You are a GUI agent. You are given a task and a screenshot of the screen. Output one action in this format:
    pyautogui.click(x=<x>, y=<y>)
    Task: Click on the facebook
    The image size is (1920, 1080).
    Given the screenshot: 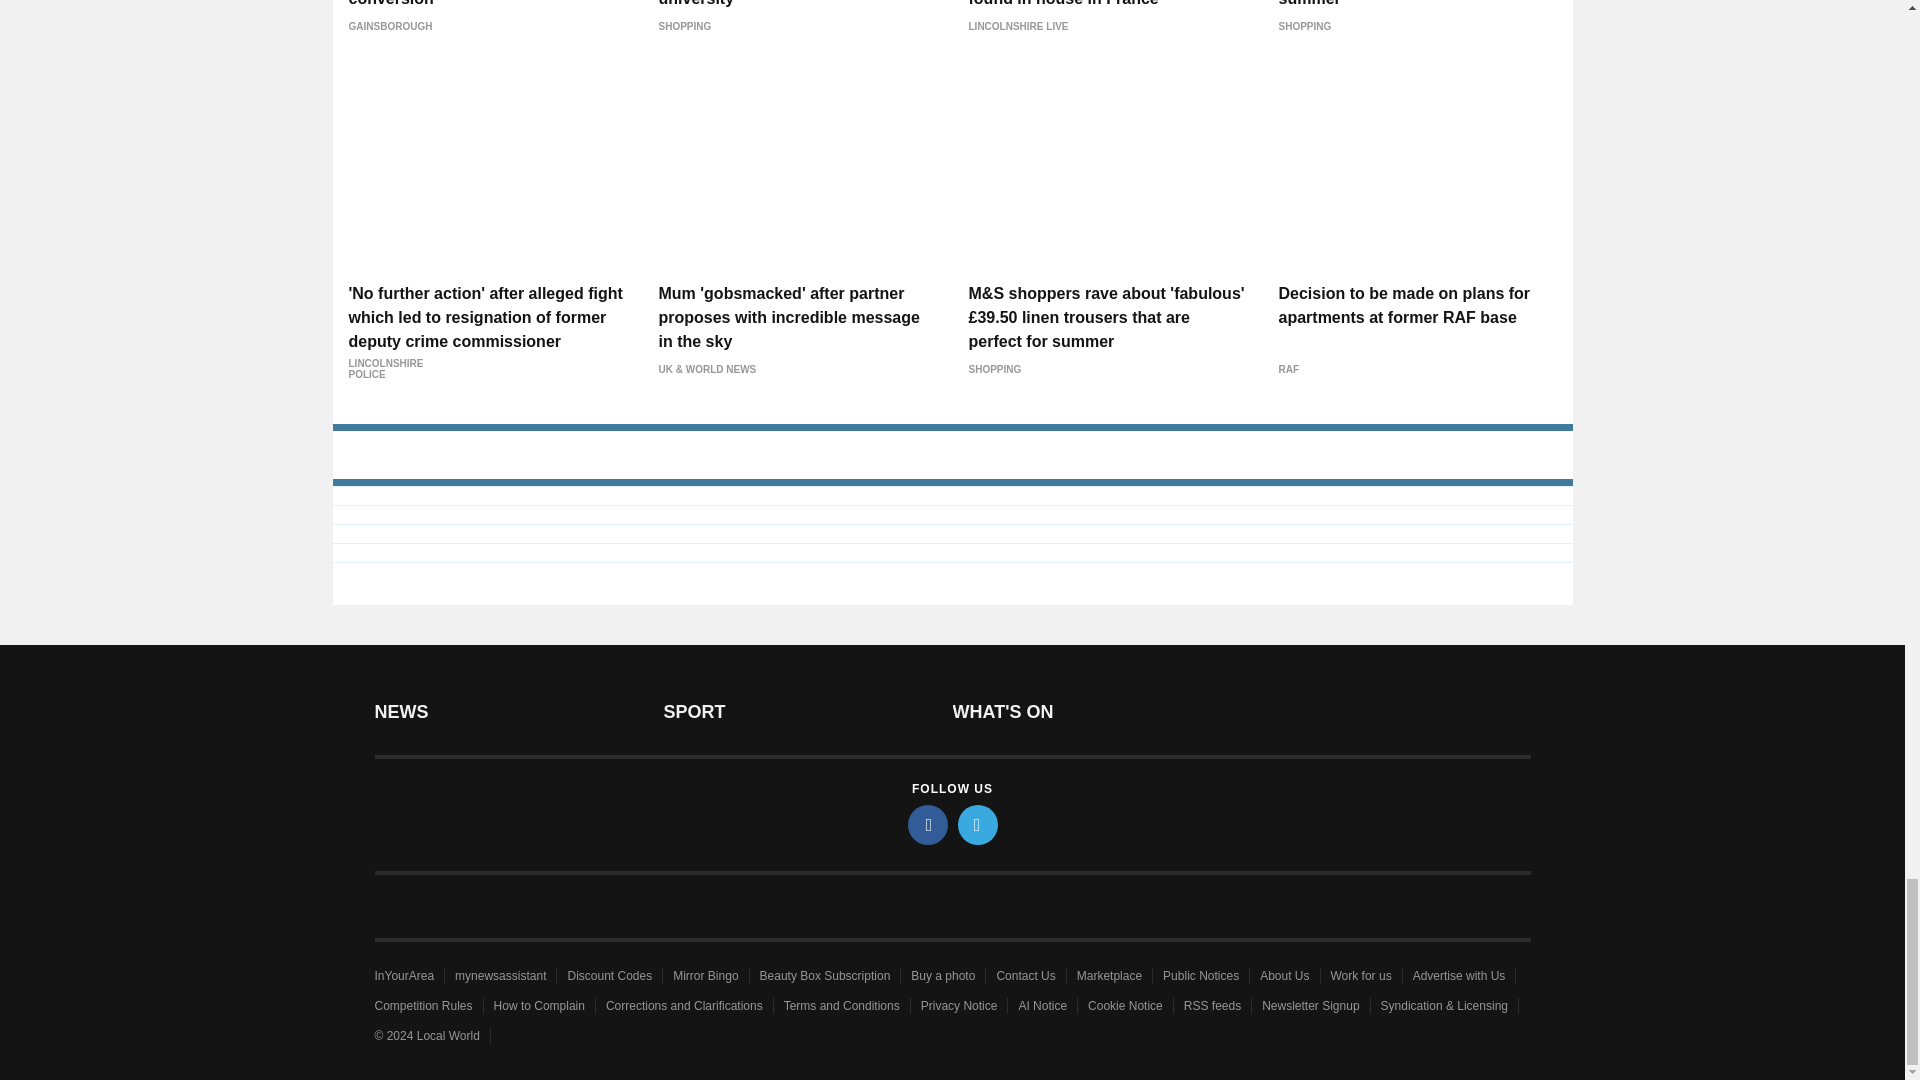 What is the action you would take?
    pyautogui.click(x=928, y=824)
    